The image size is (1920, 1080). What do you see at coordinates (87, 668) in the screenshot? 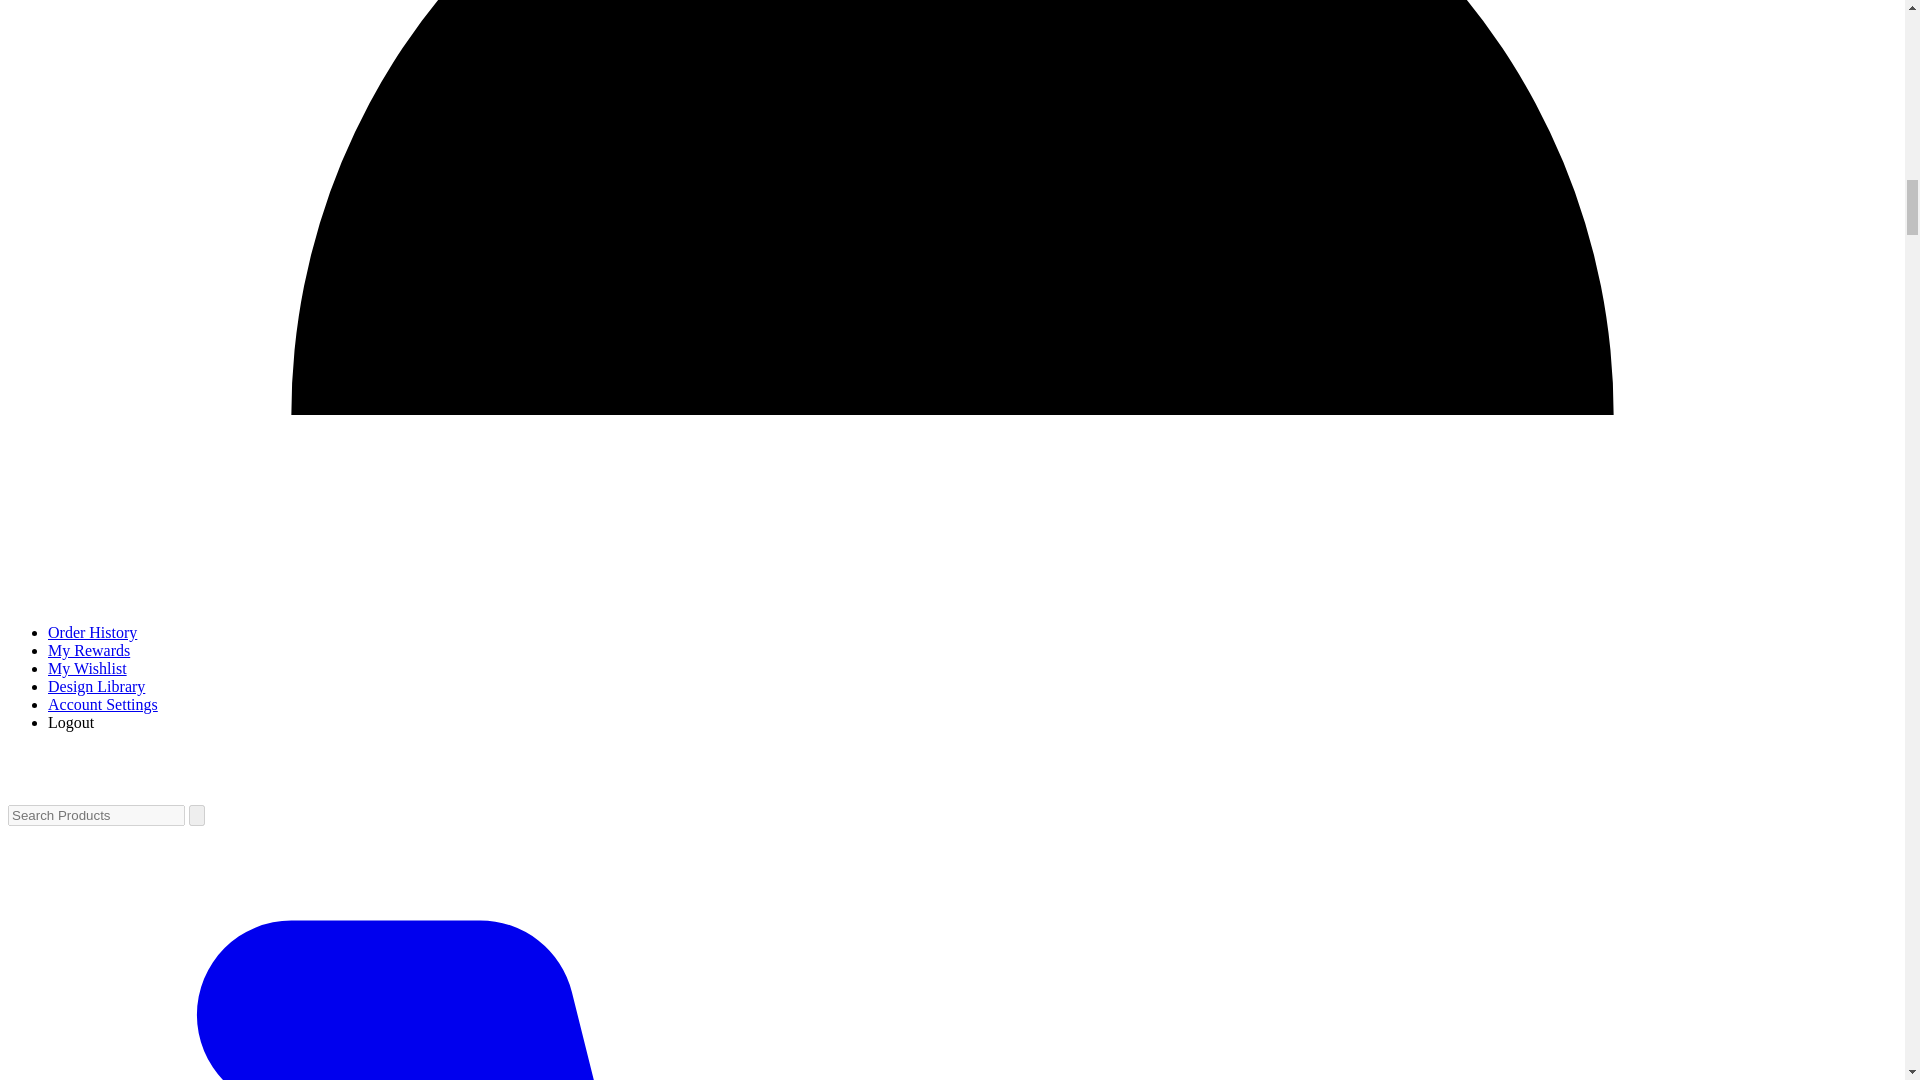
I see `My Wishlist` at bounding box center [87, 668].